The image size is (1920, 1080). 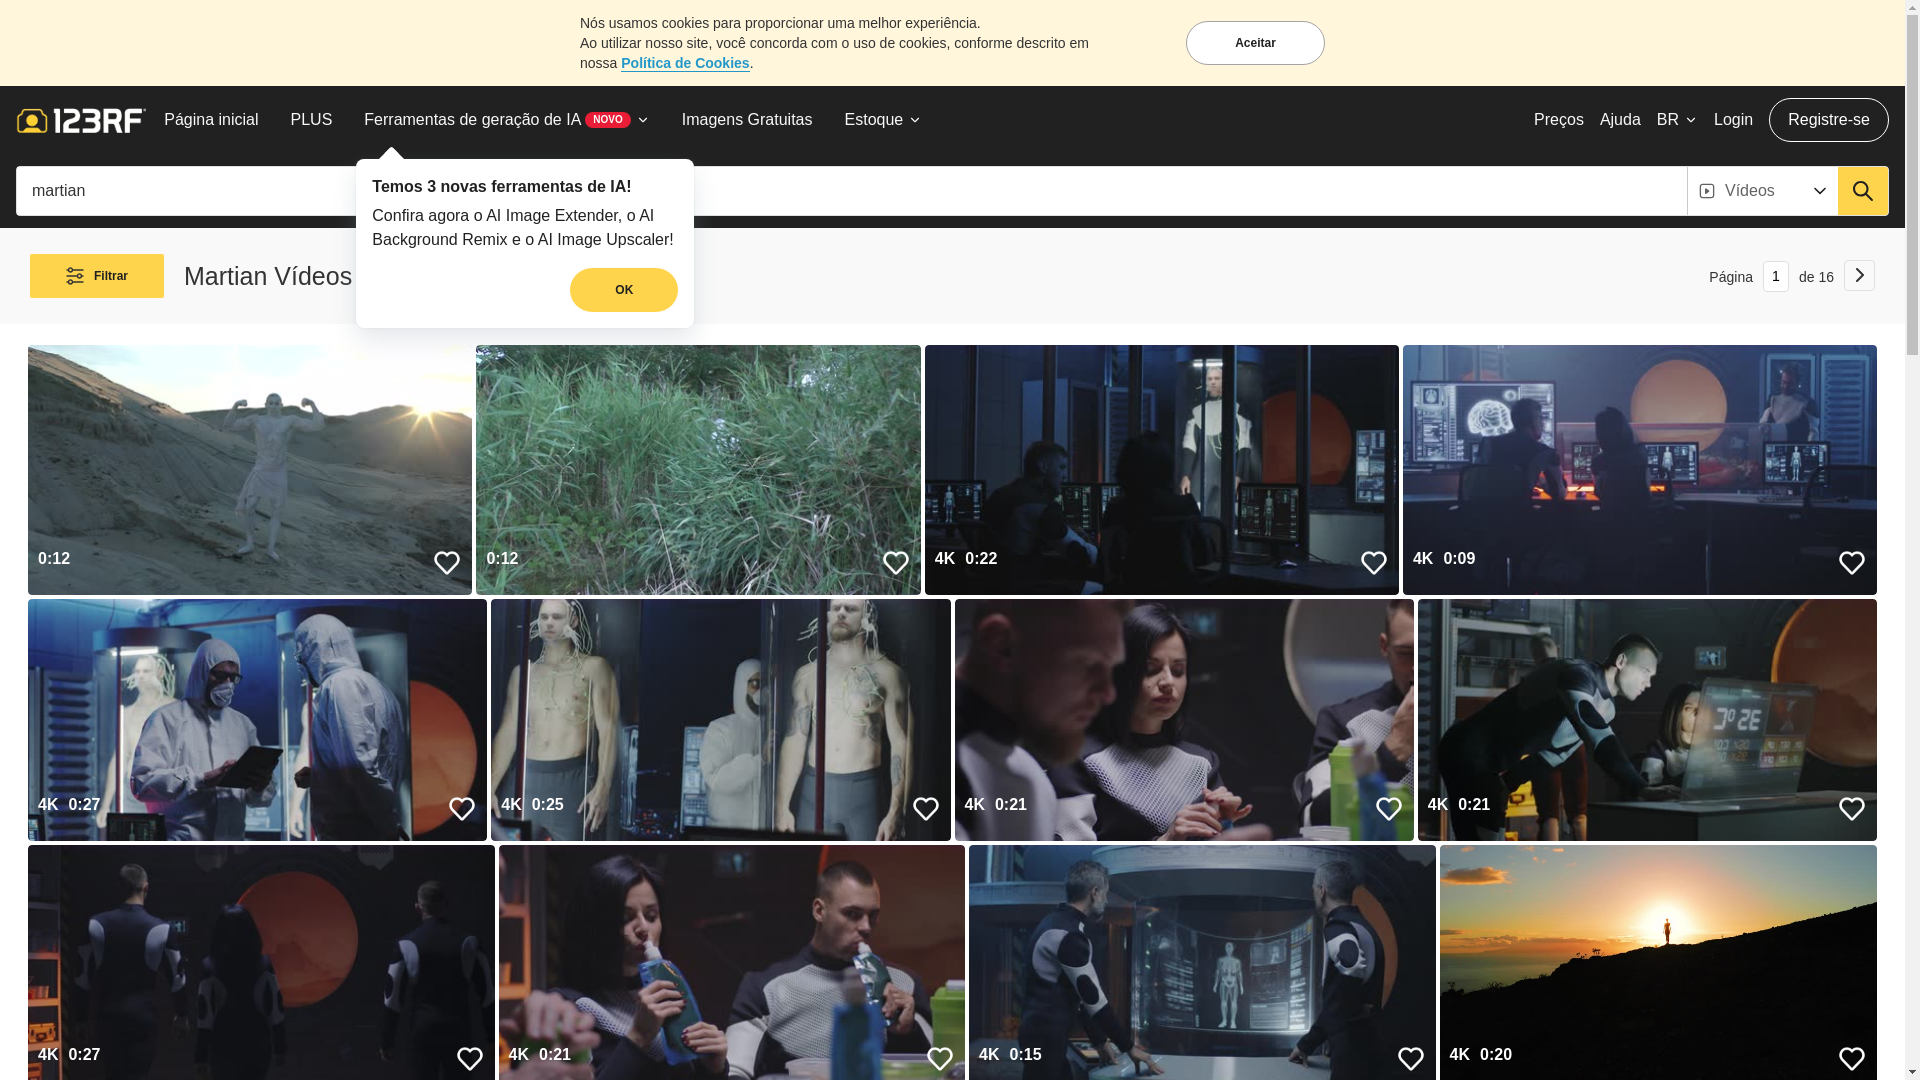 I want to click on 60, so click(x=54, y=1012).